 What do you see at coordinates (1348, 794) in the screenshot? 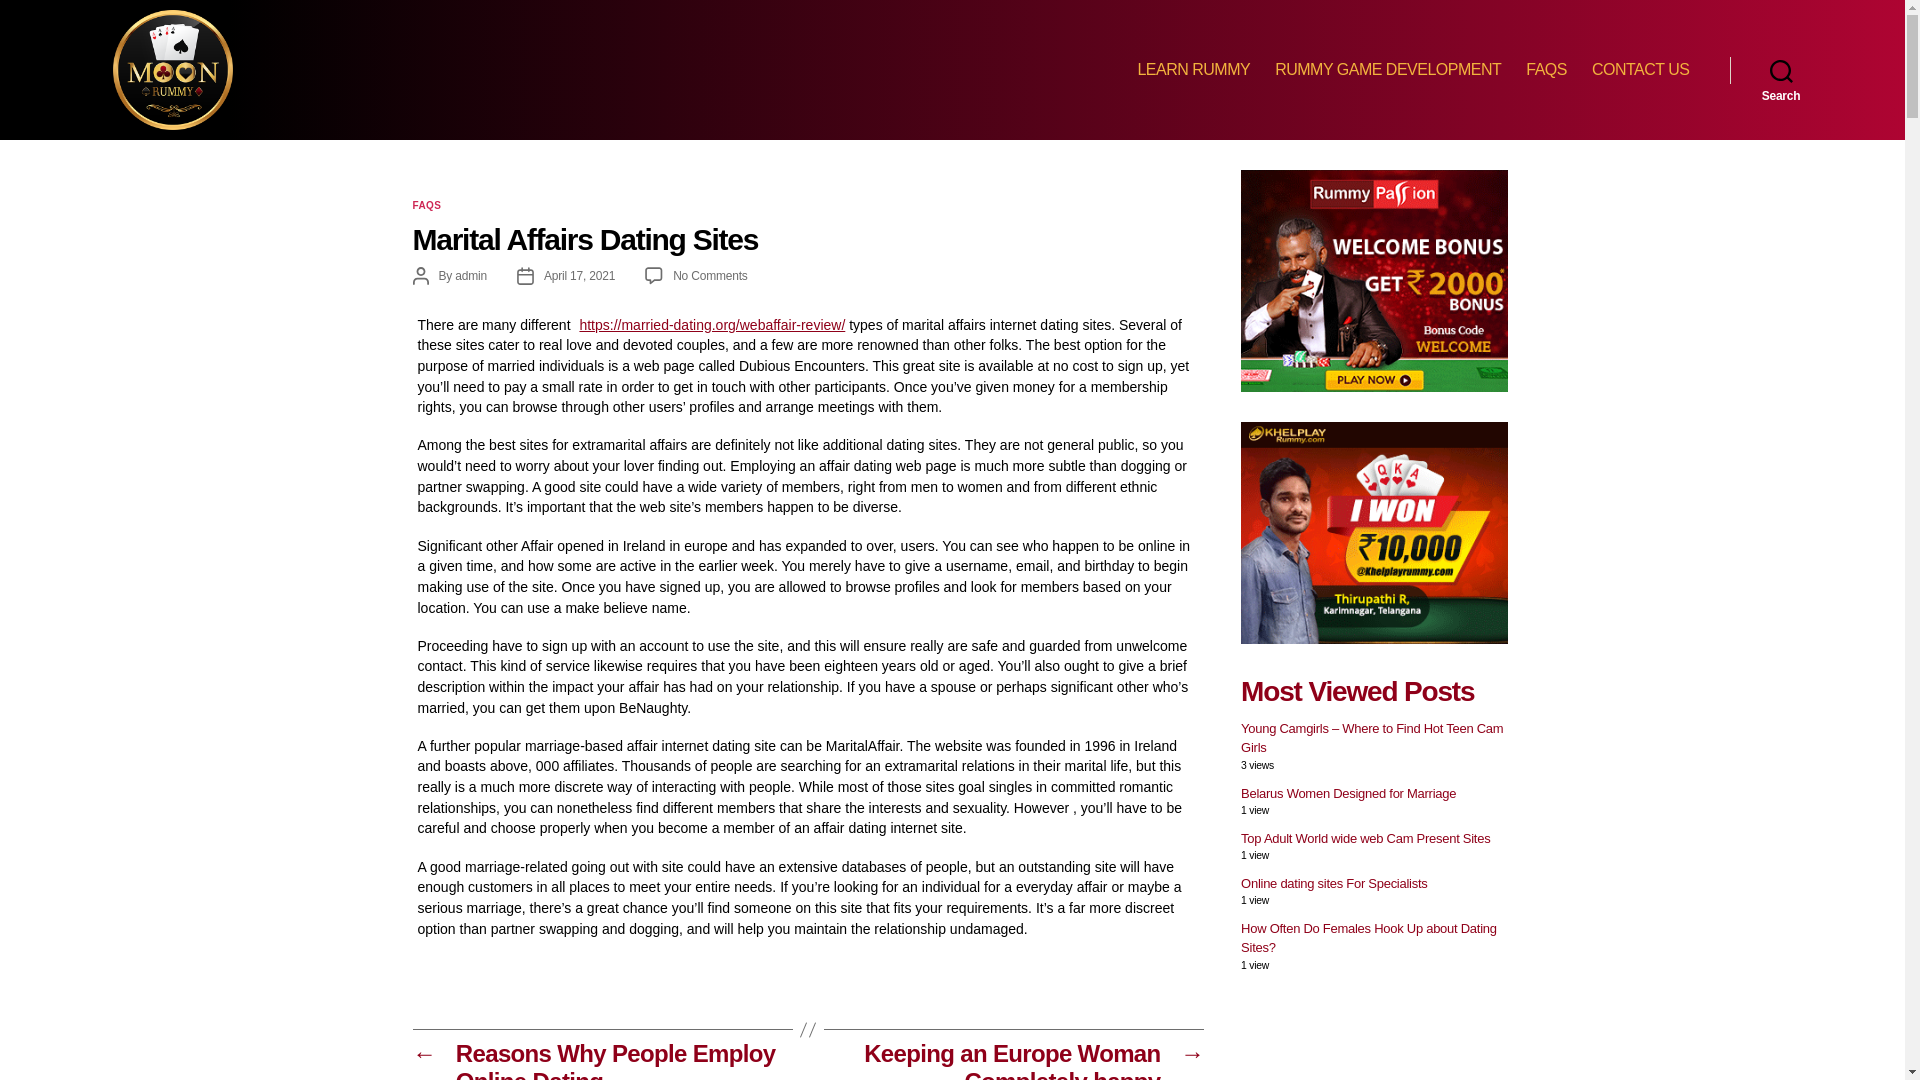
I see `Belarus Women Designed for Marriage` at bounding box center [1348, 794].